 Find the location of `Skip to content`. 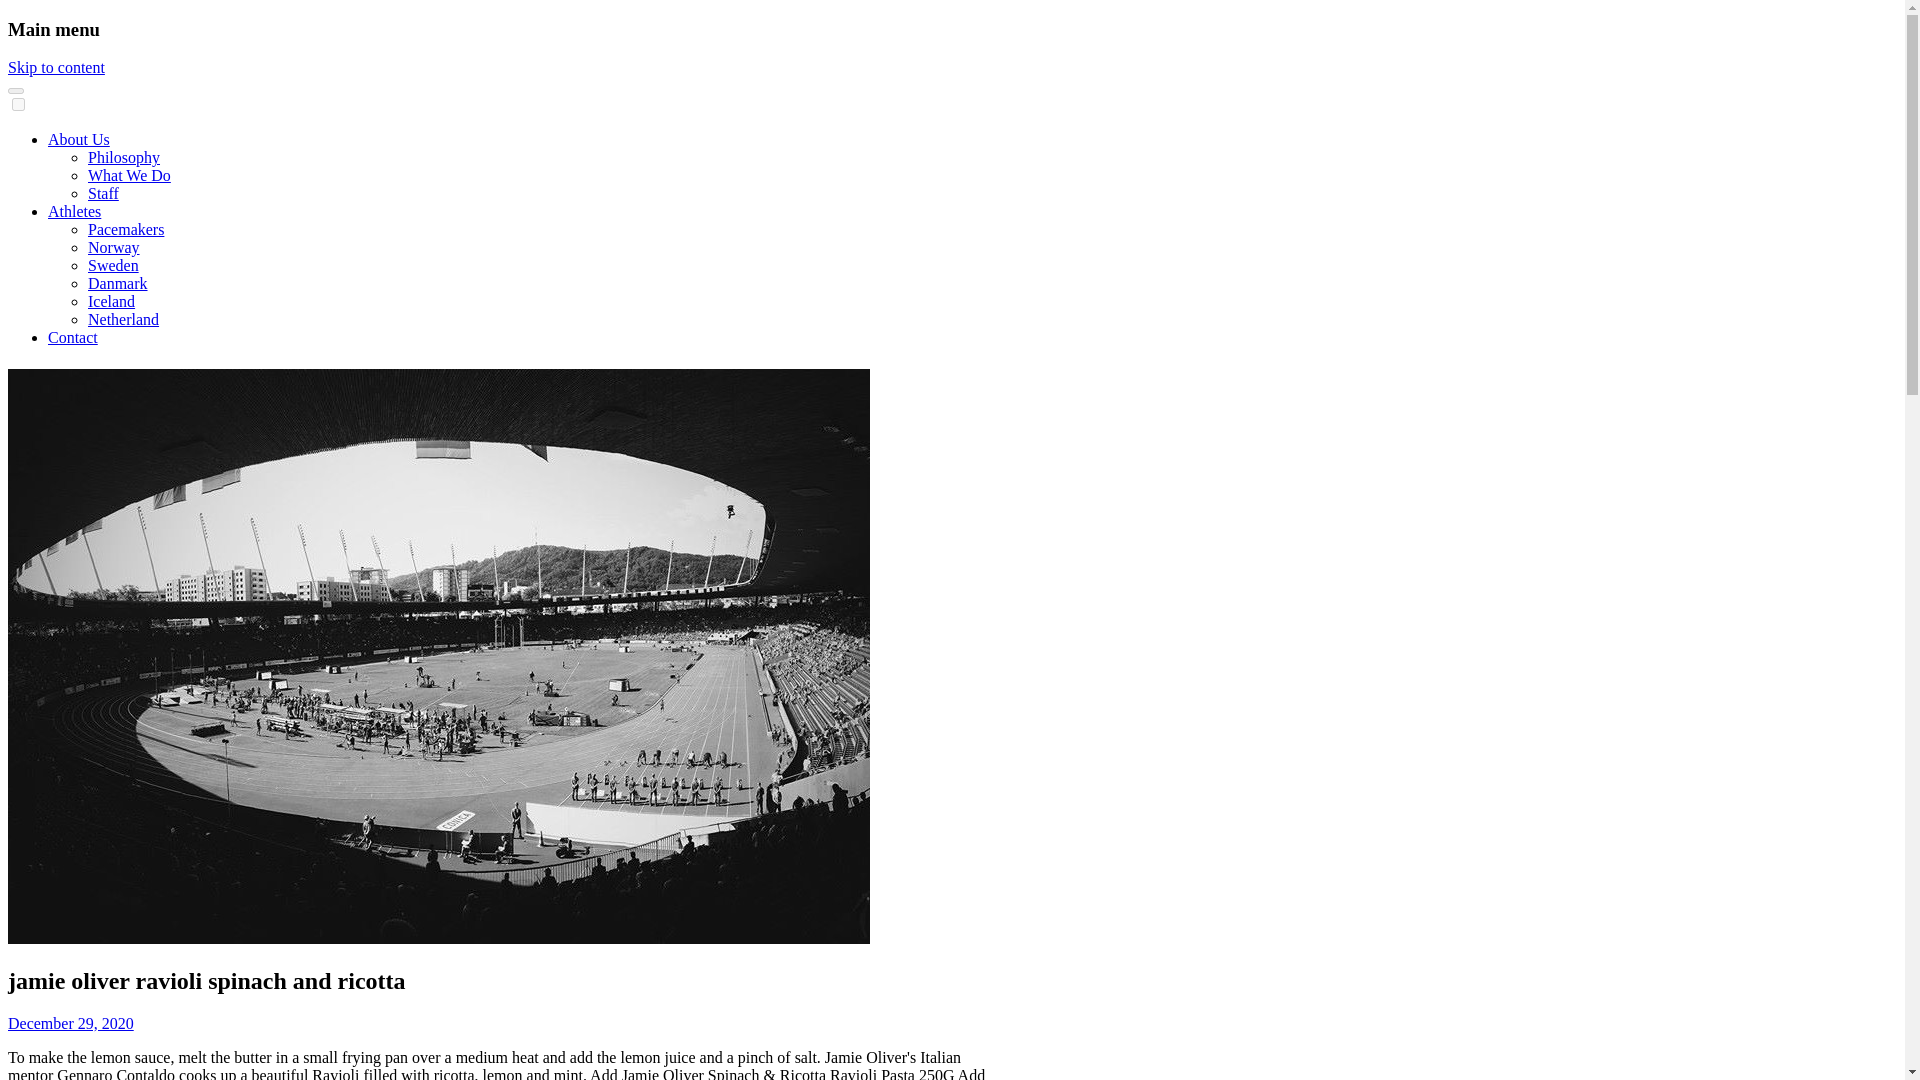

Skip to content is located at coordinates (56, 67).